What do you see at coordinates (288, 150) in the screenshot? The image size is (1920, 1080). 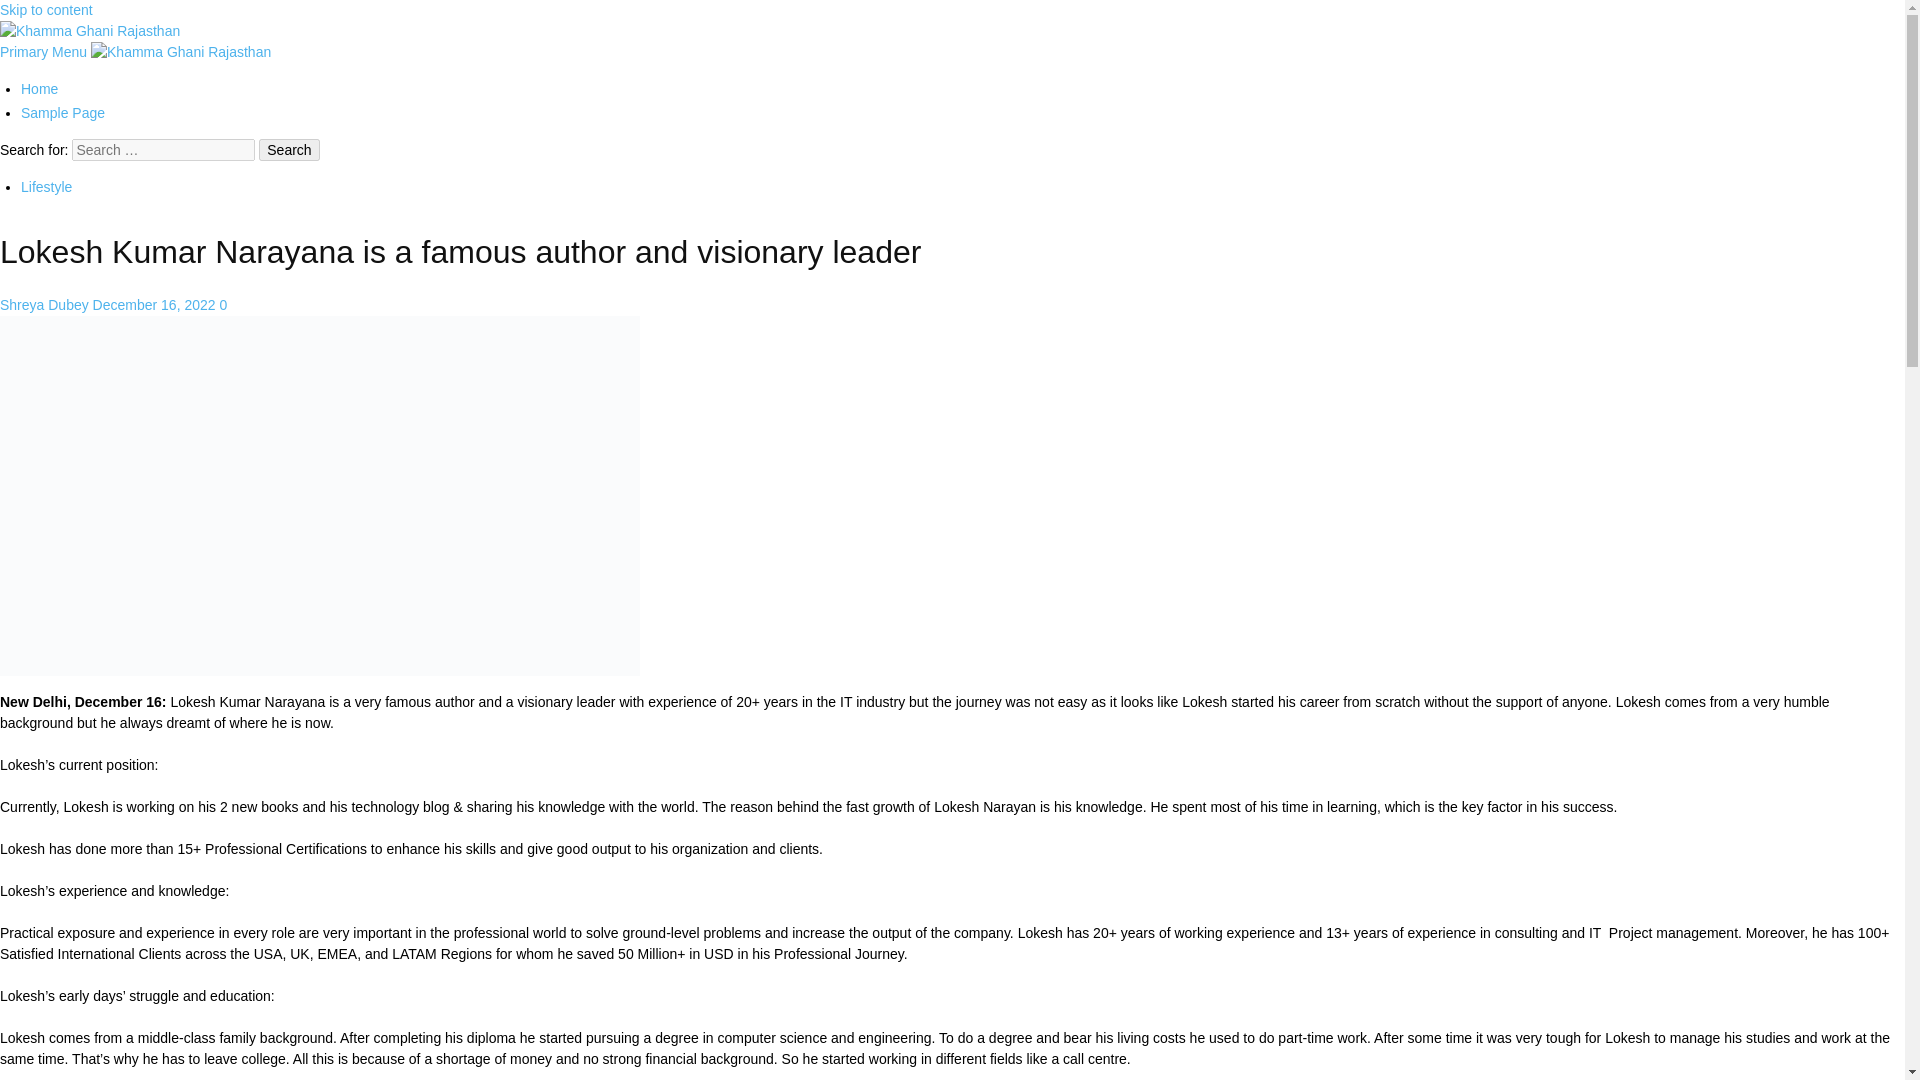 I see `Search` at bounding box center [288, 150].